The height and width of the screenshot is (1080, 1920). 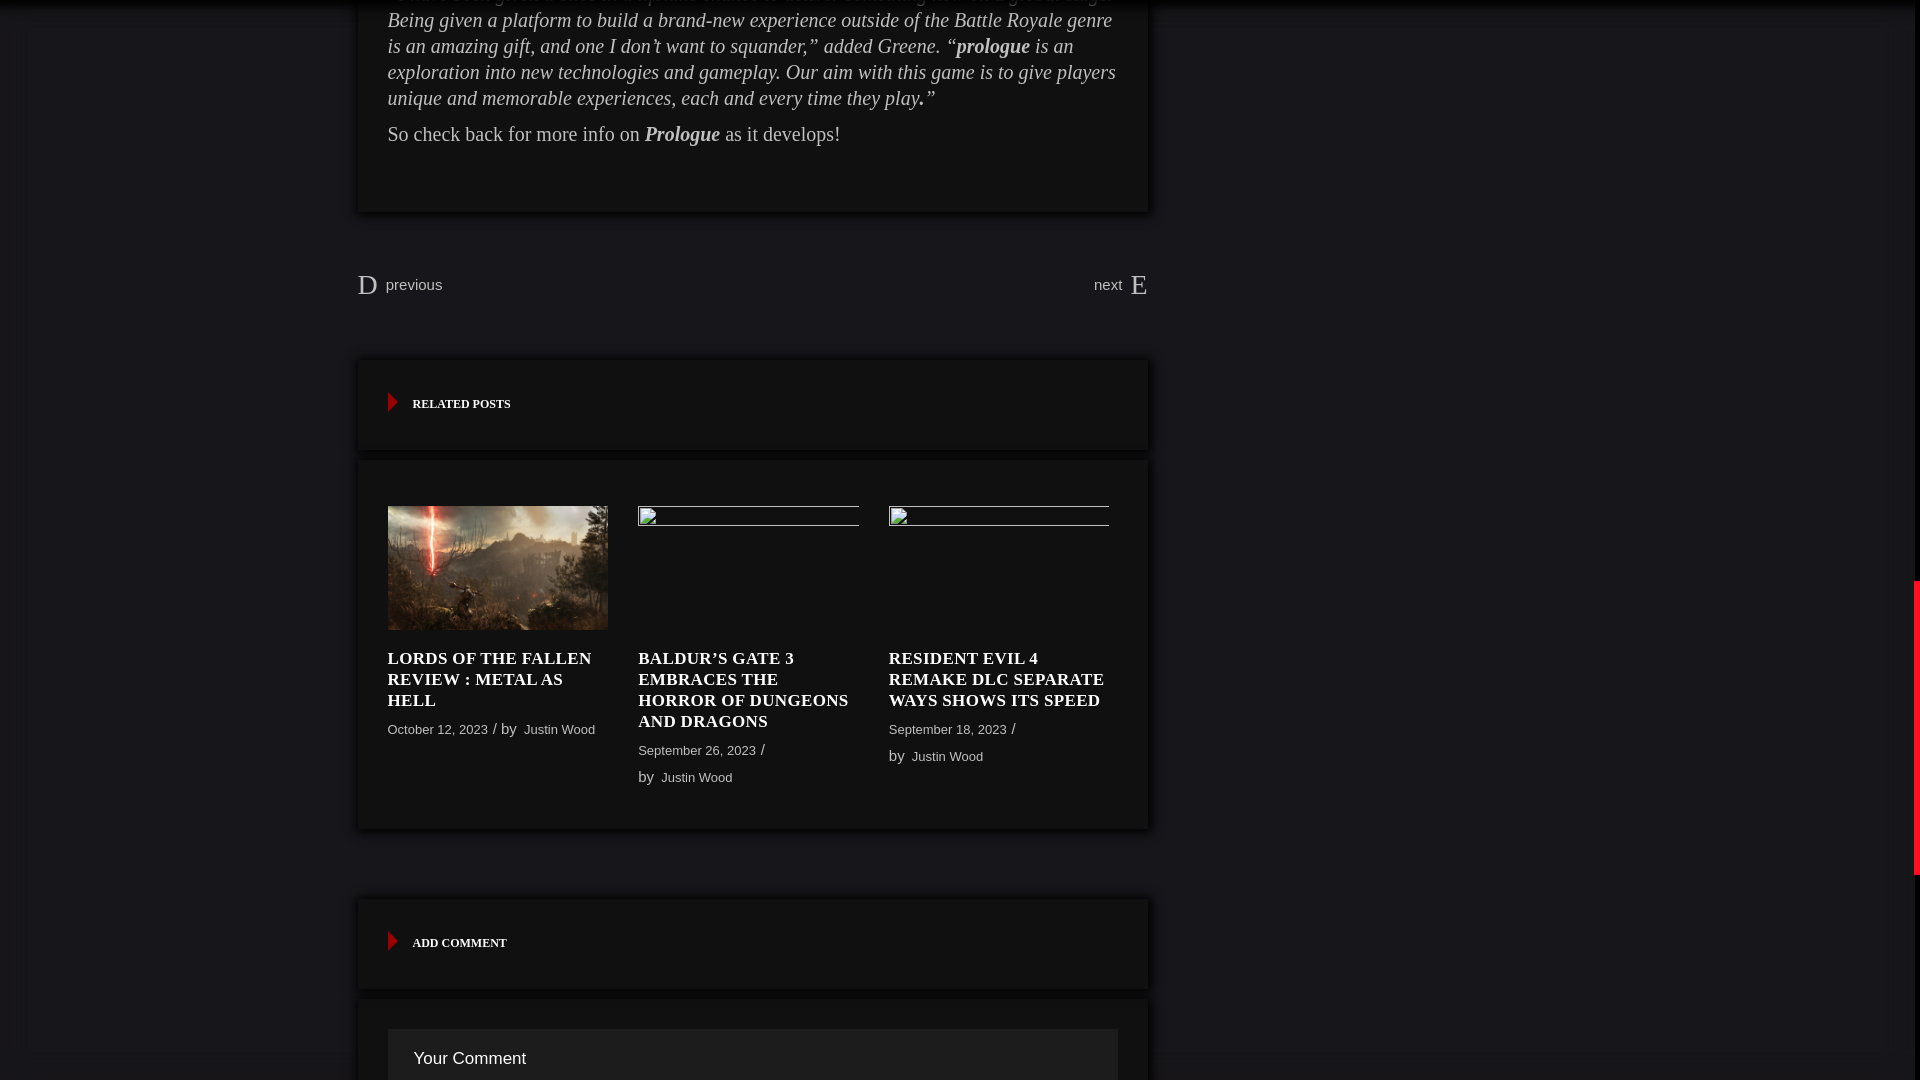 I want to click on Resident Evil 4 Remake DLC Separate Ways Shows its speed, so click(x=996, y=679).